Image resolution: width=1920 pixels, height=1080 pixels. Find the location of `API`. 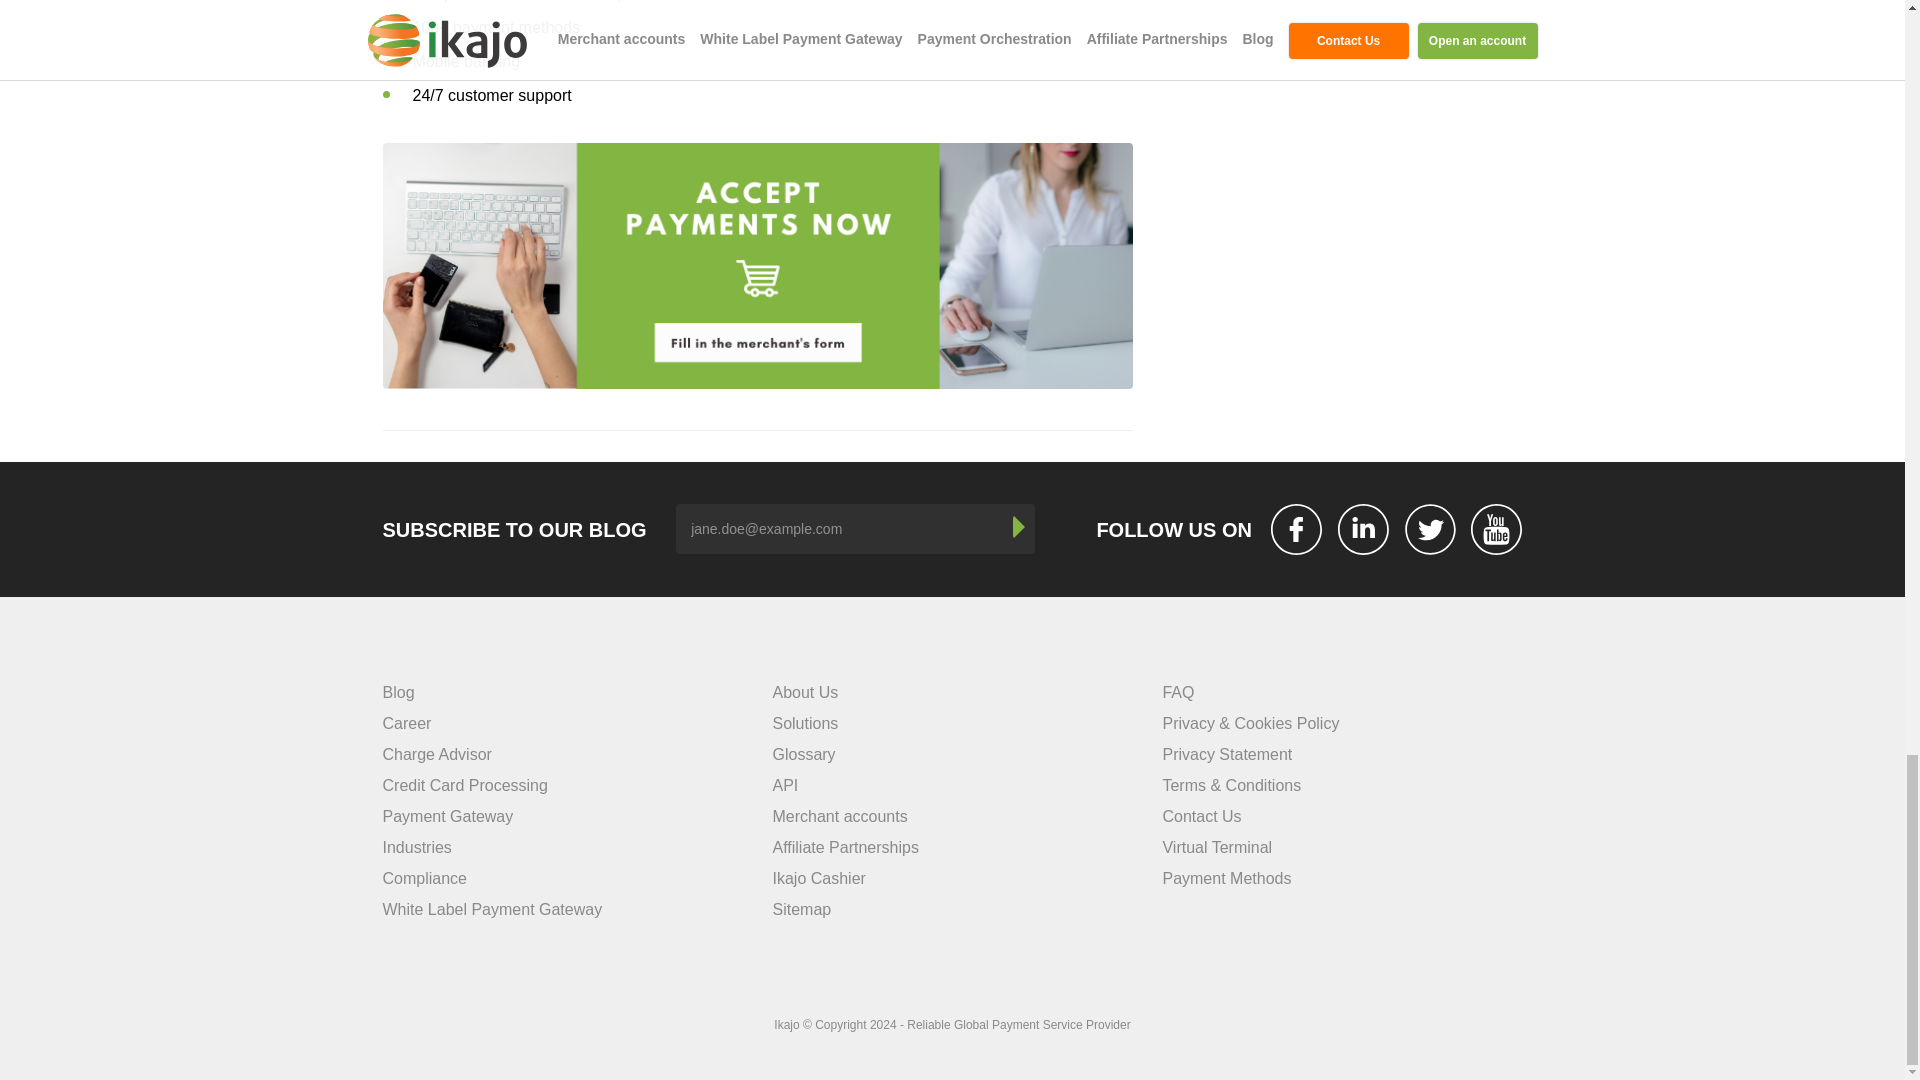

API is located at coordinates (784, 784).